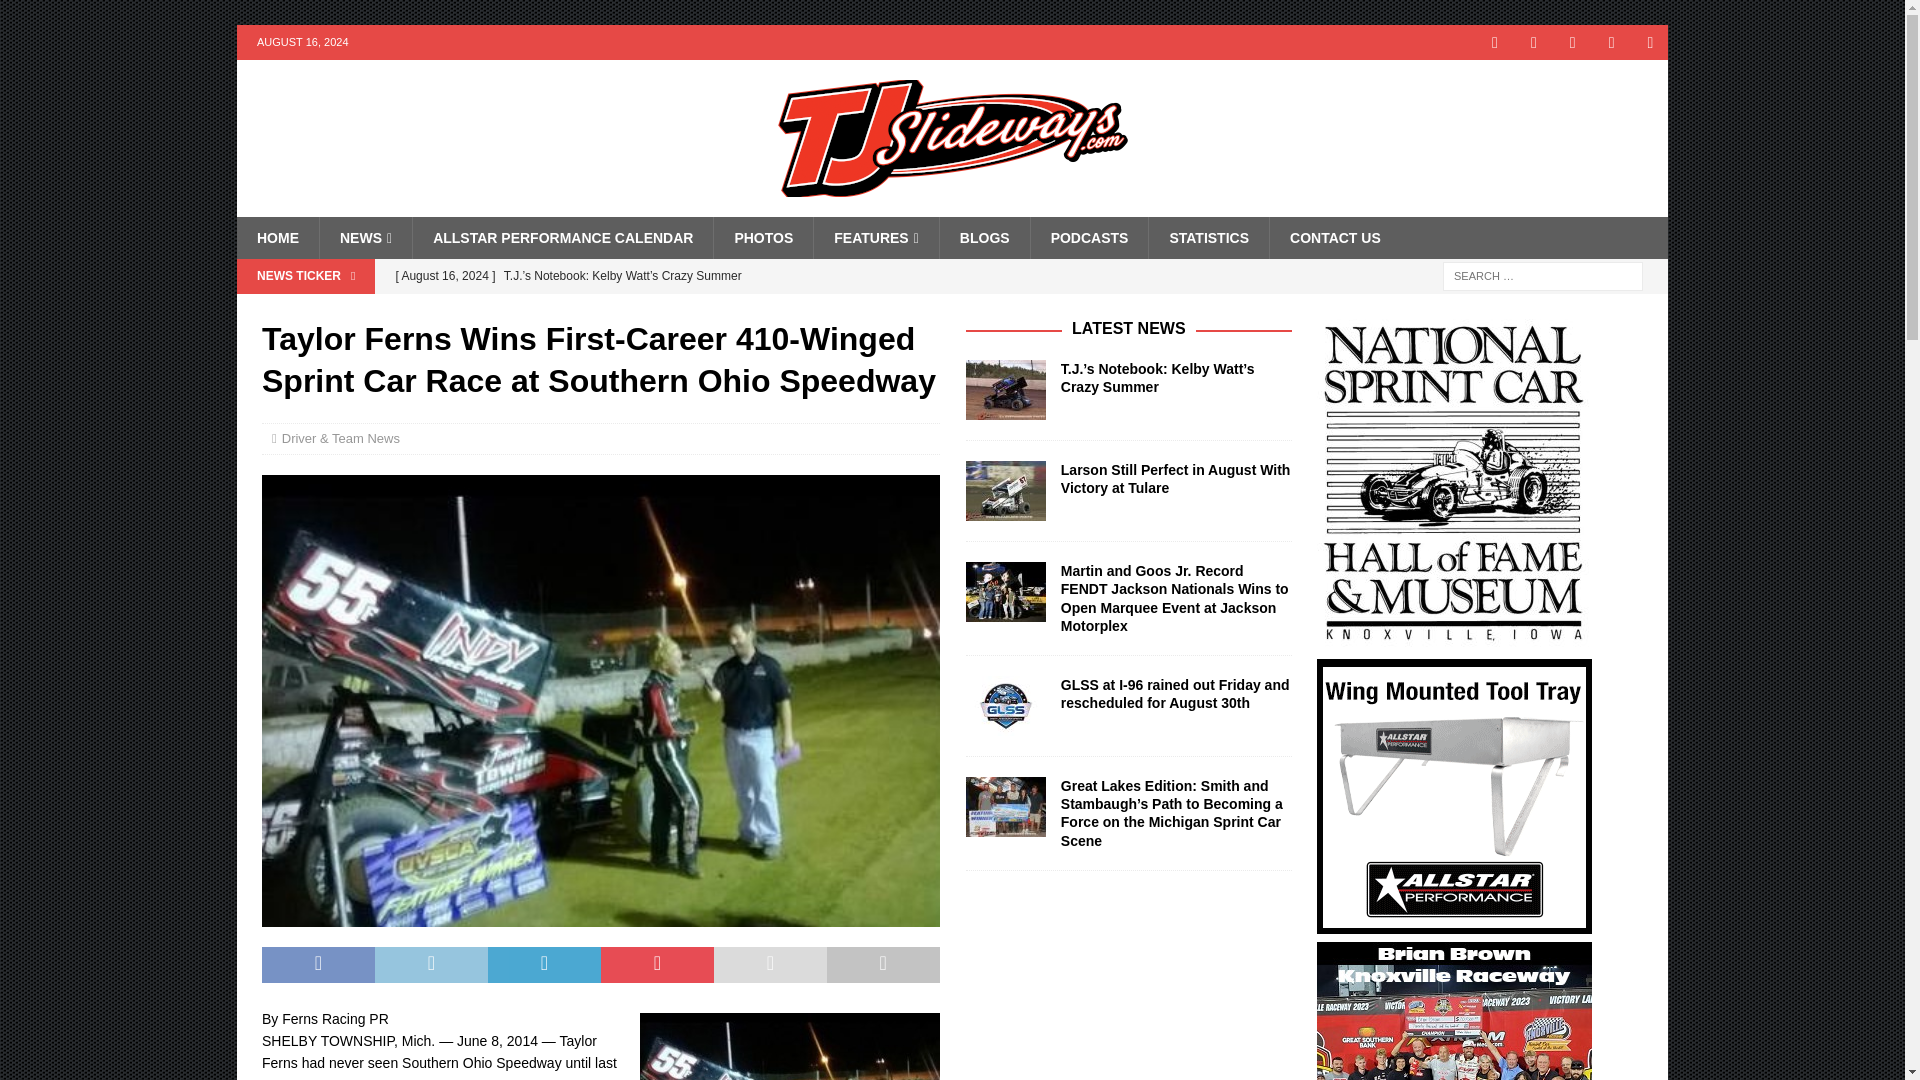  I want to click on Larson Still Perfect in August With Victory at Tulare, so click(777, 310).